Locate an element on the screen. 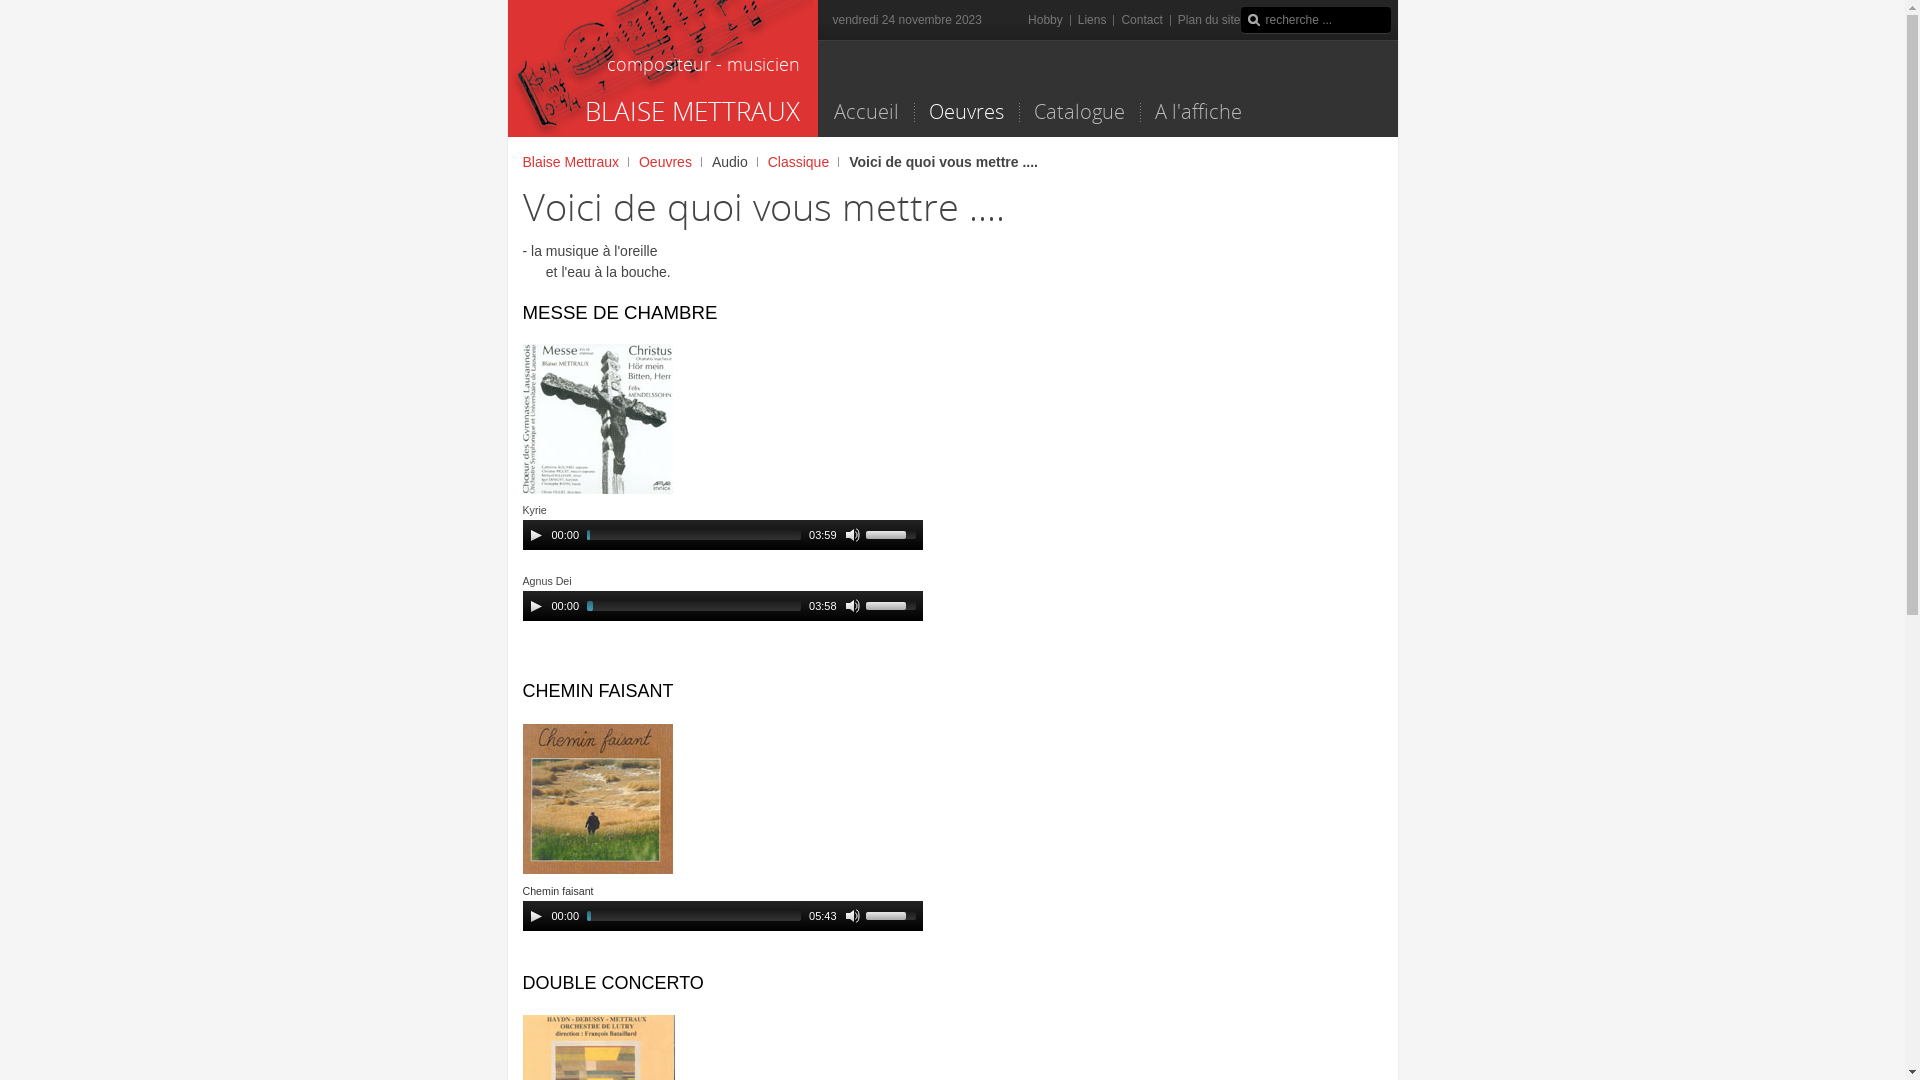  A l'affiche is located at coordinates (1198, 112).